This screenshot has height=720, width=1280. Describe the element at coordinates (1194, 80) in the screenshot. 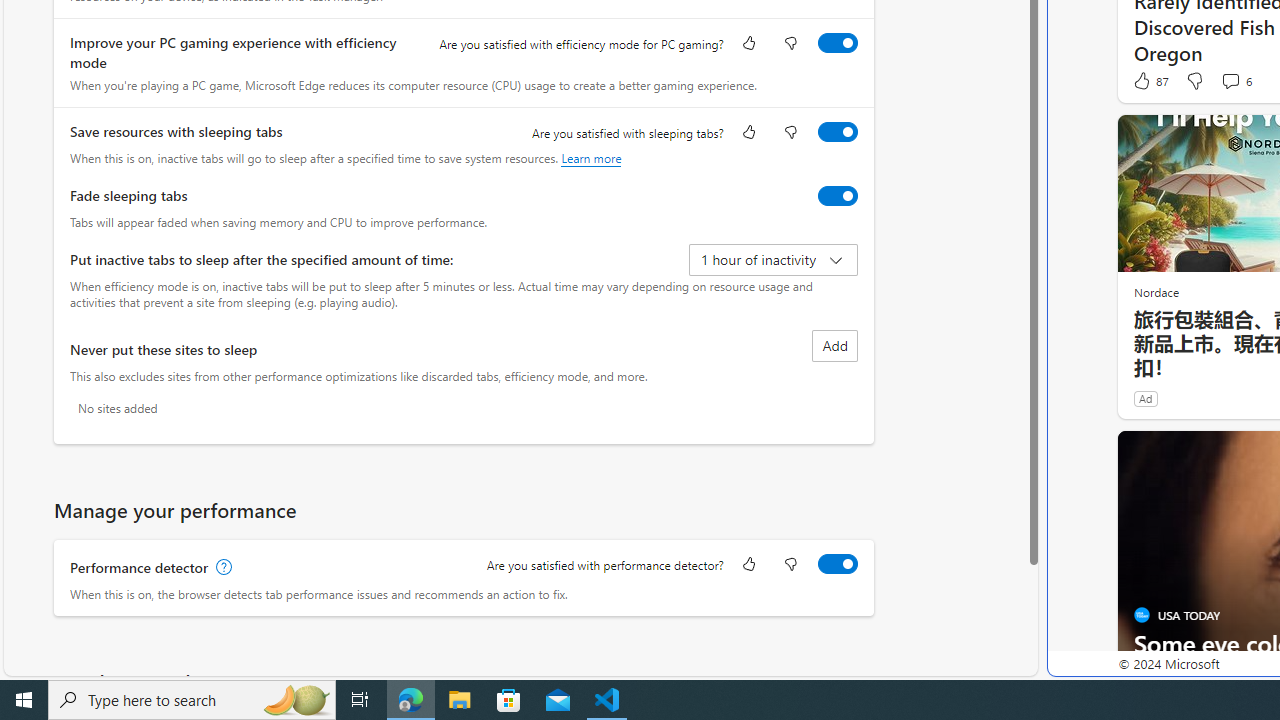

I see `Dislike` at that location.